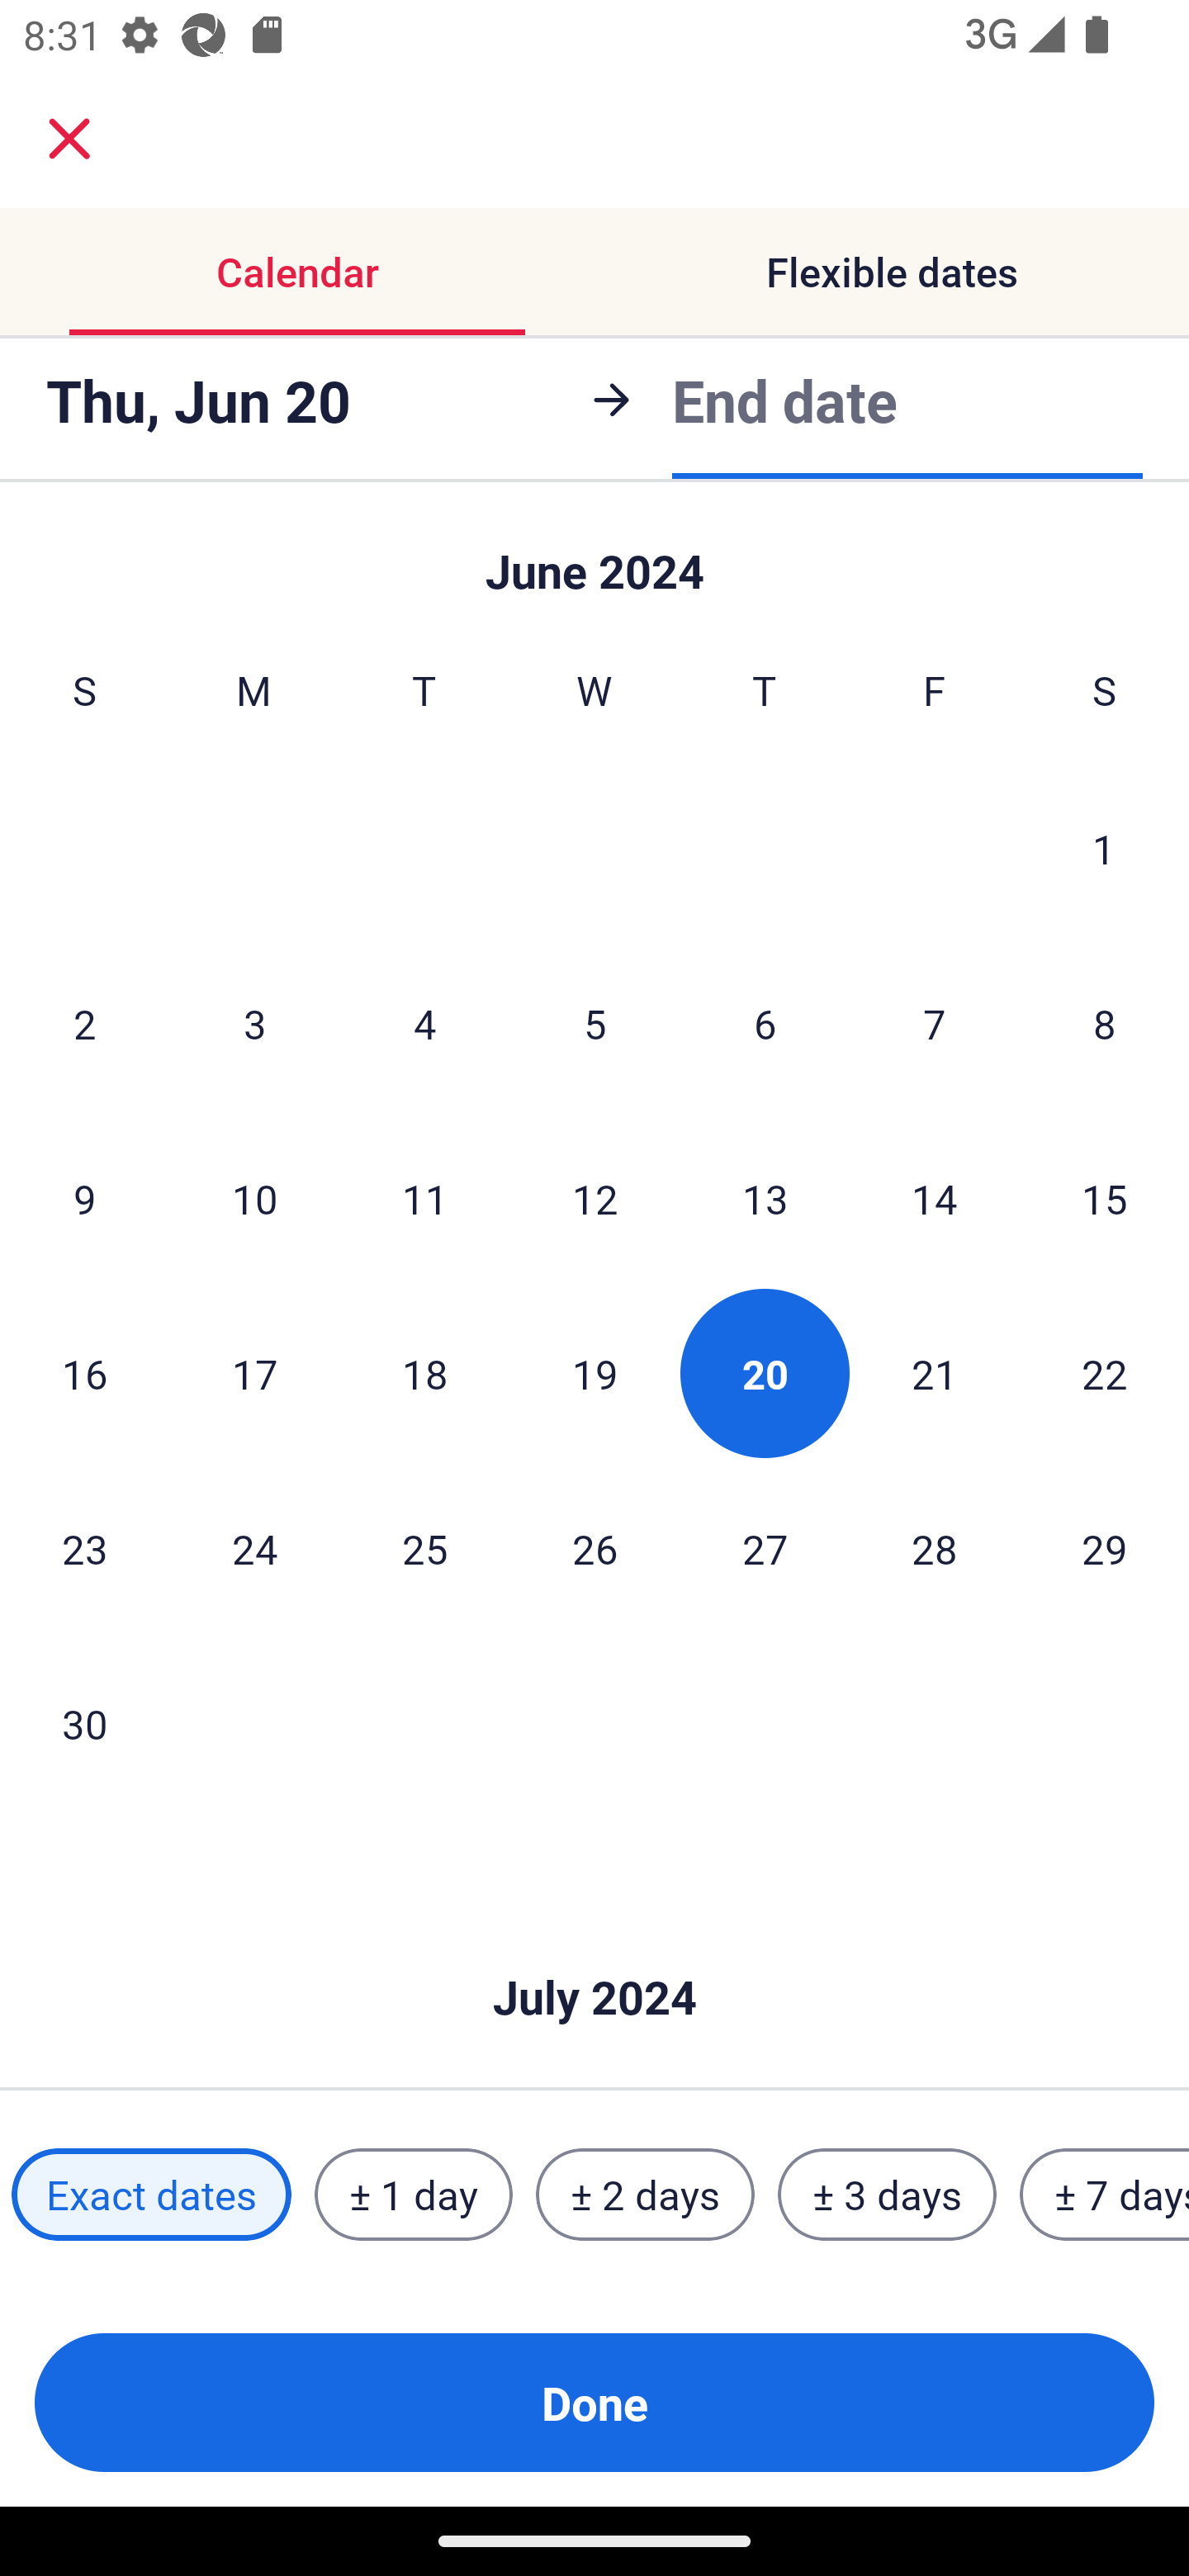 This screenshot has width=1189, height=2576. Describe the element at coordinates (594, 1197) in the screenshot. I see `12 Wednesday, June 12, 2024` at that location.